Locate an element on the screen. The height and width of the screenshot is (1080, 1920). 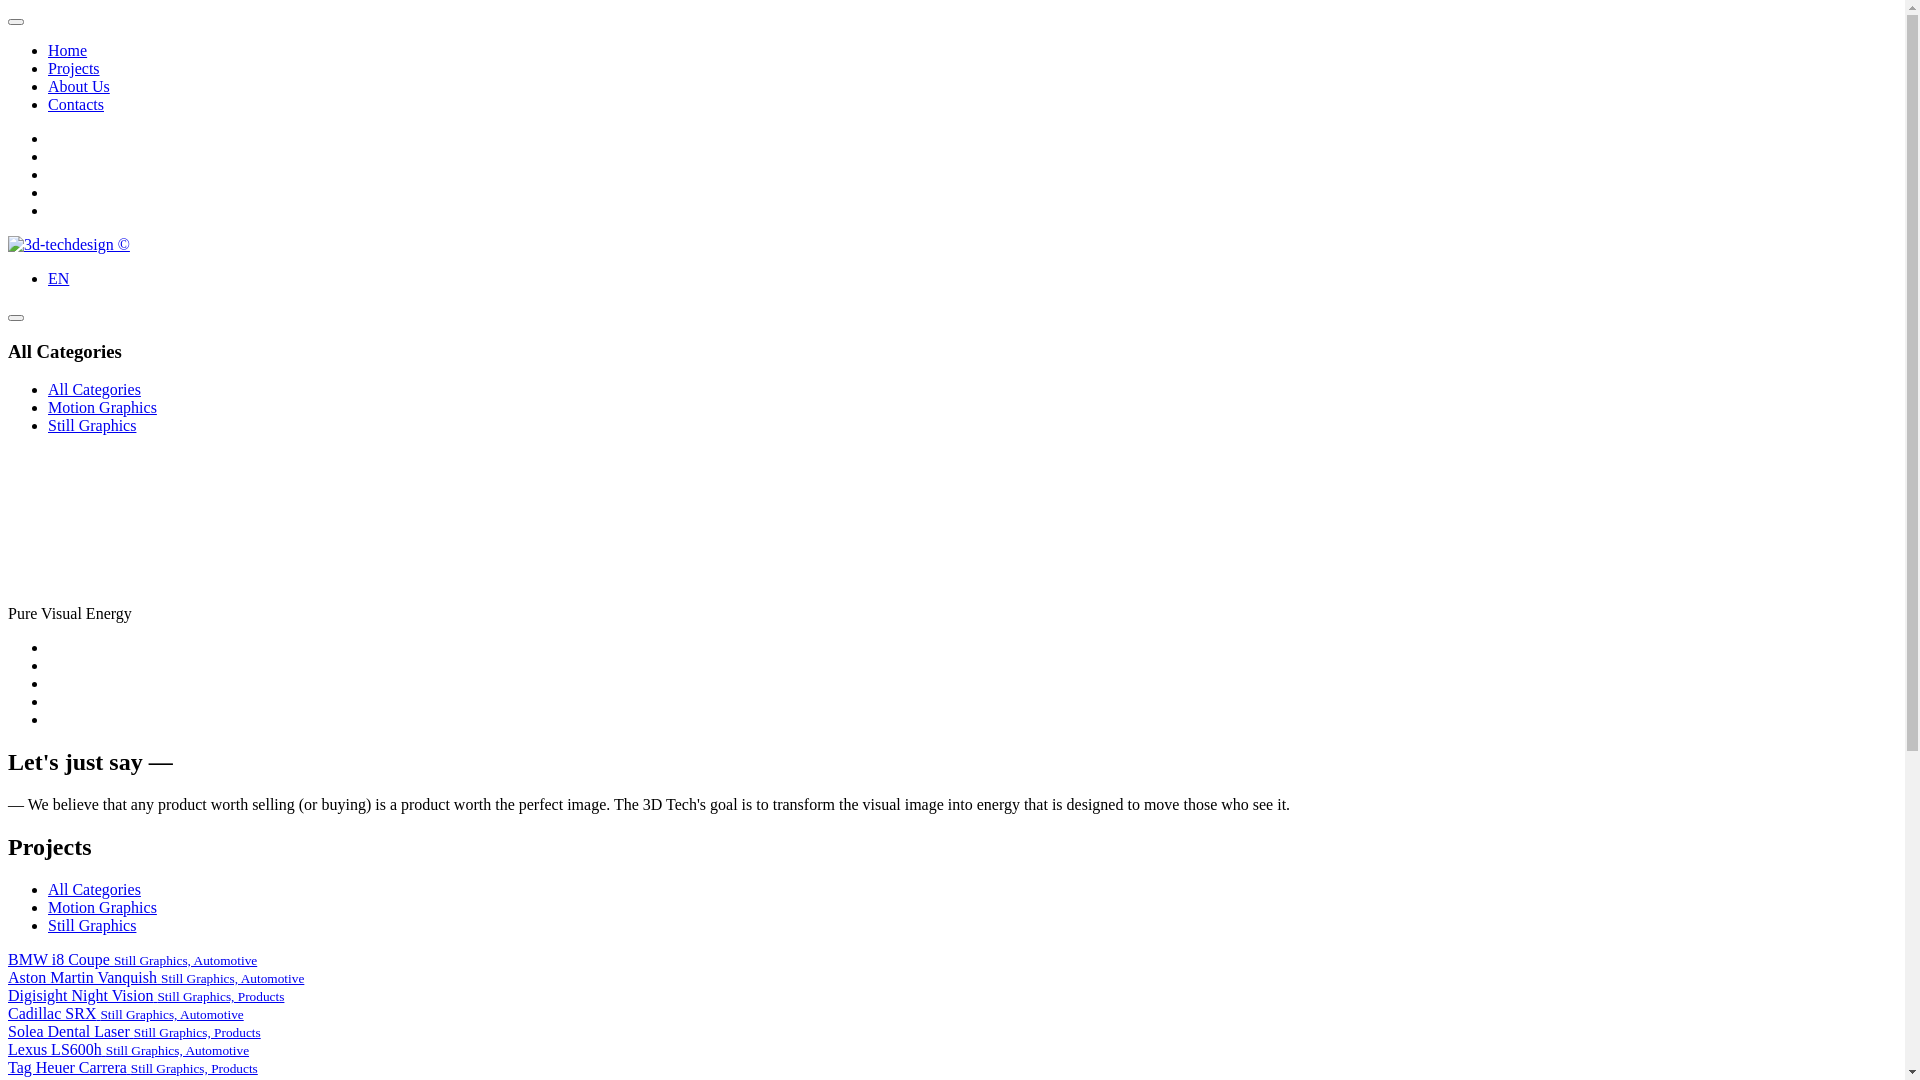
About Us is located at coordinates (79, 86).